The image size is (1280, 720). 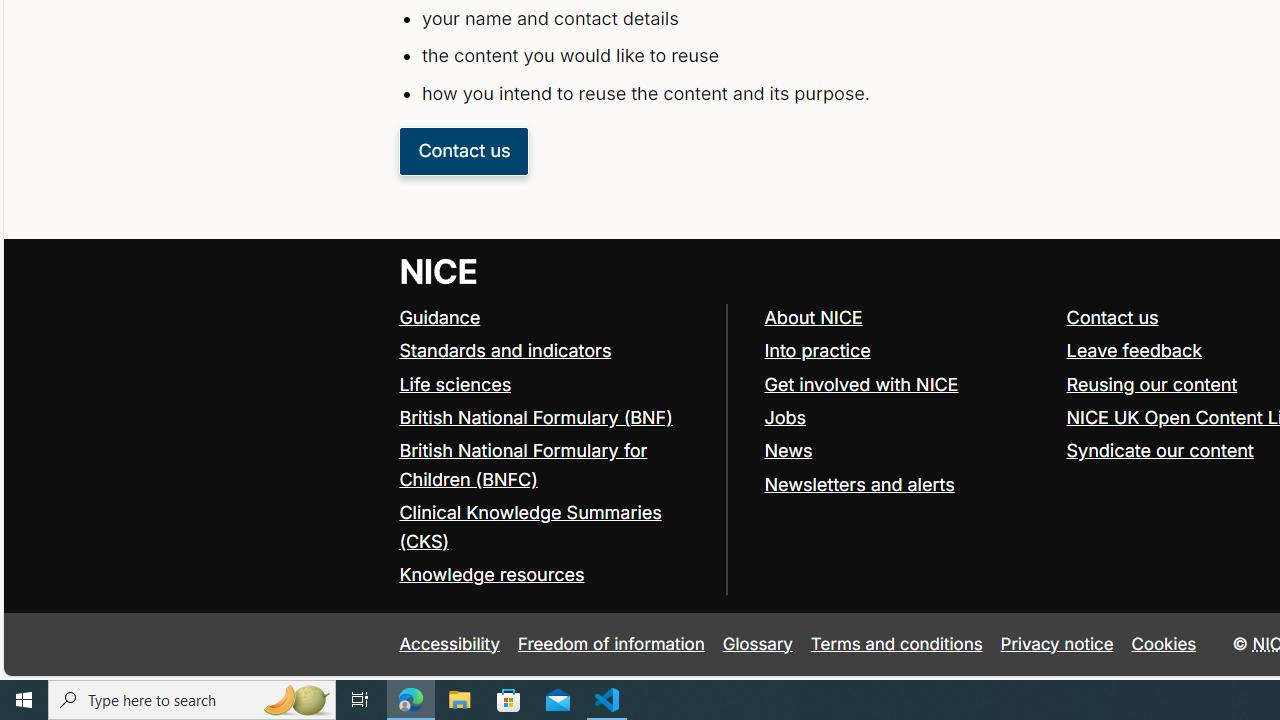 What do you see at coordinates (450, 644) in the screenshot?
I see `Accessibility` at bounding box center [450, 644].